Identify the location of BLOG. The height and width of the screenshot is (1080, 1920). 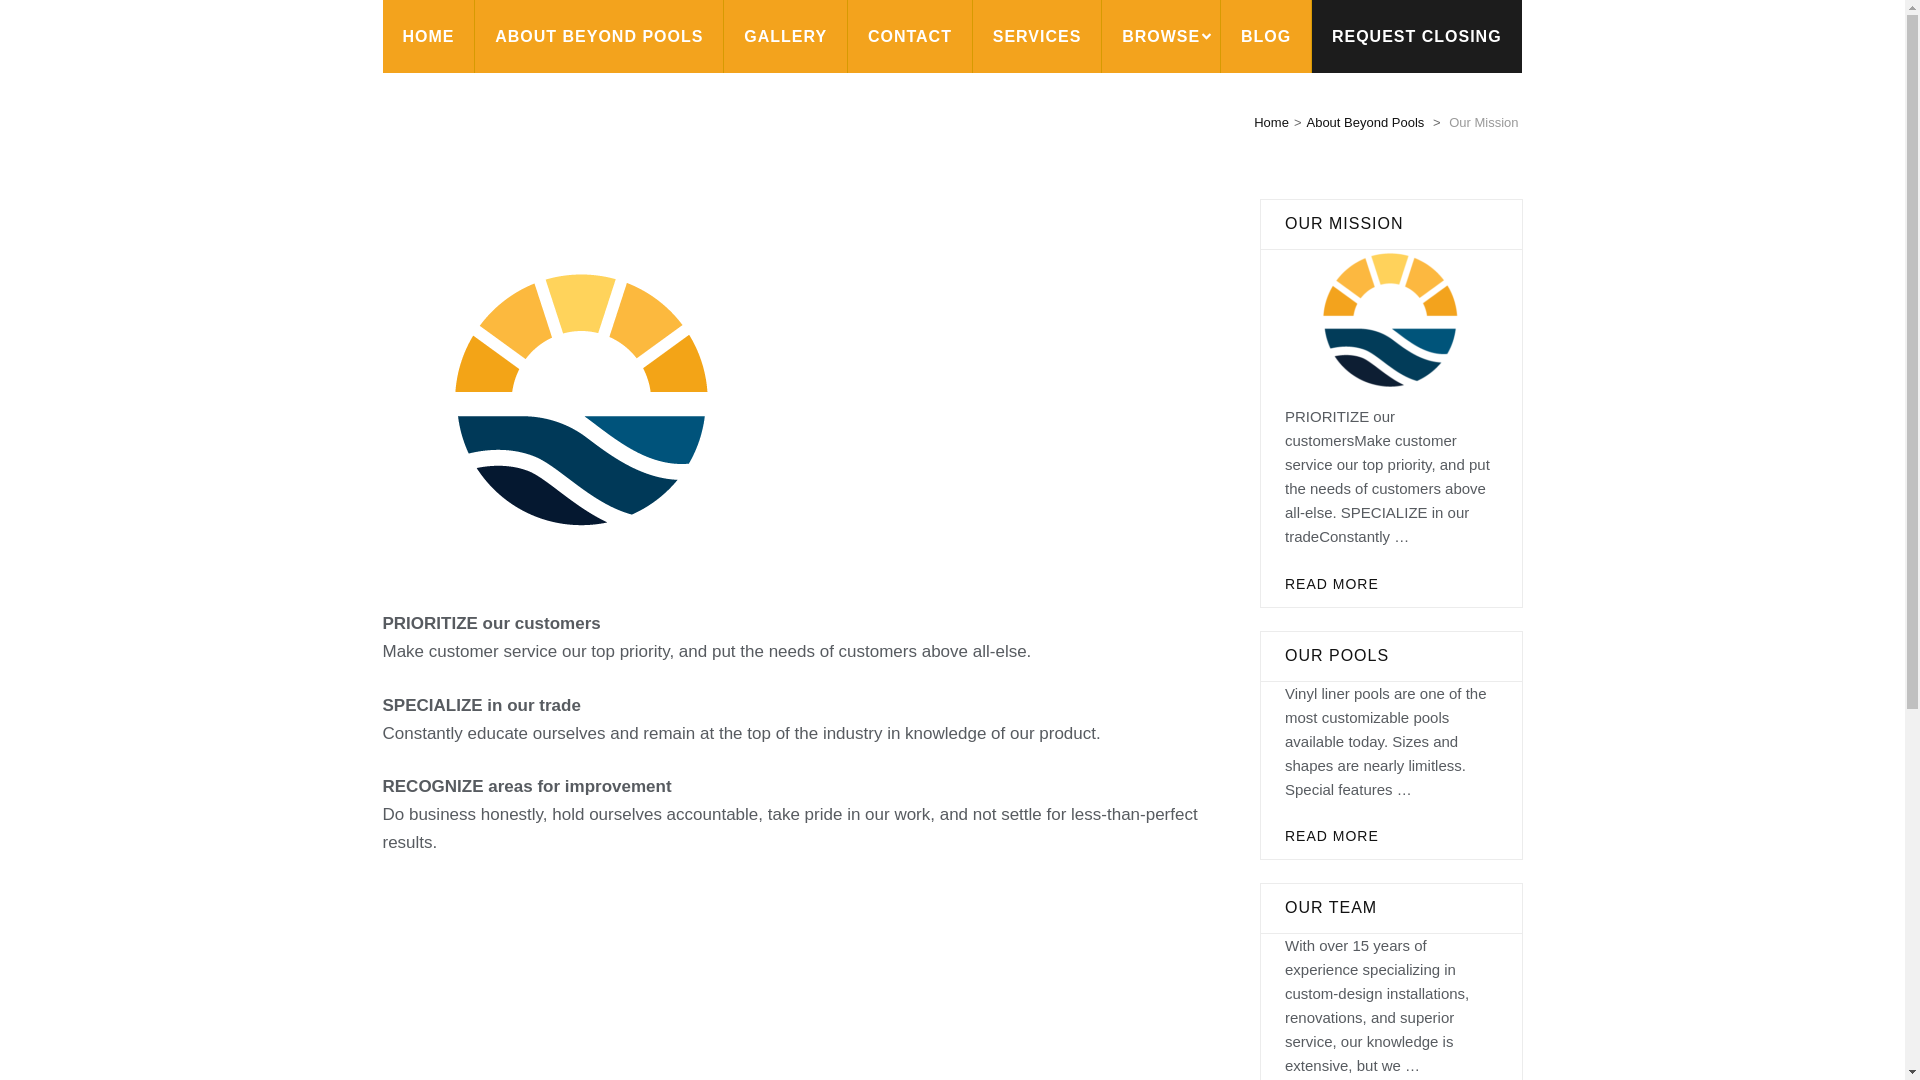
(1266, 36).